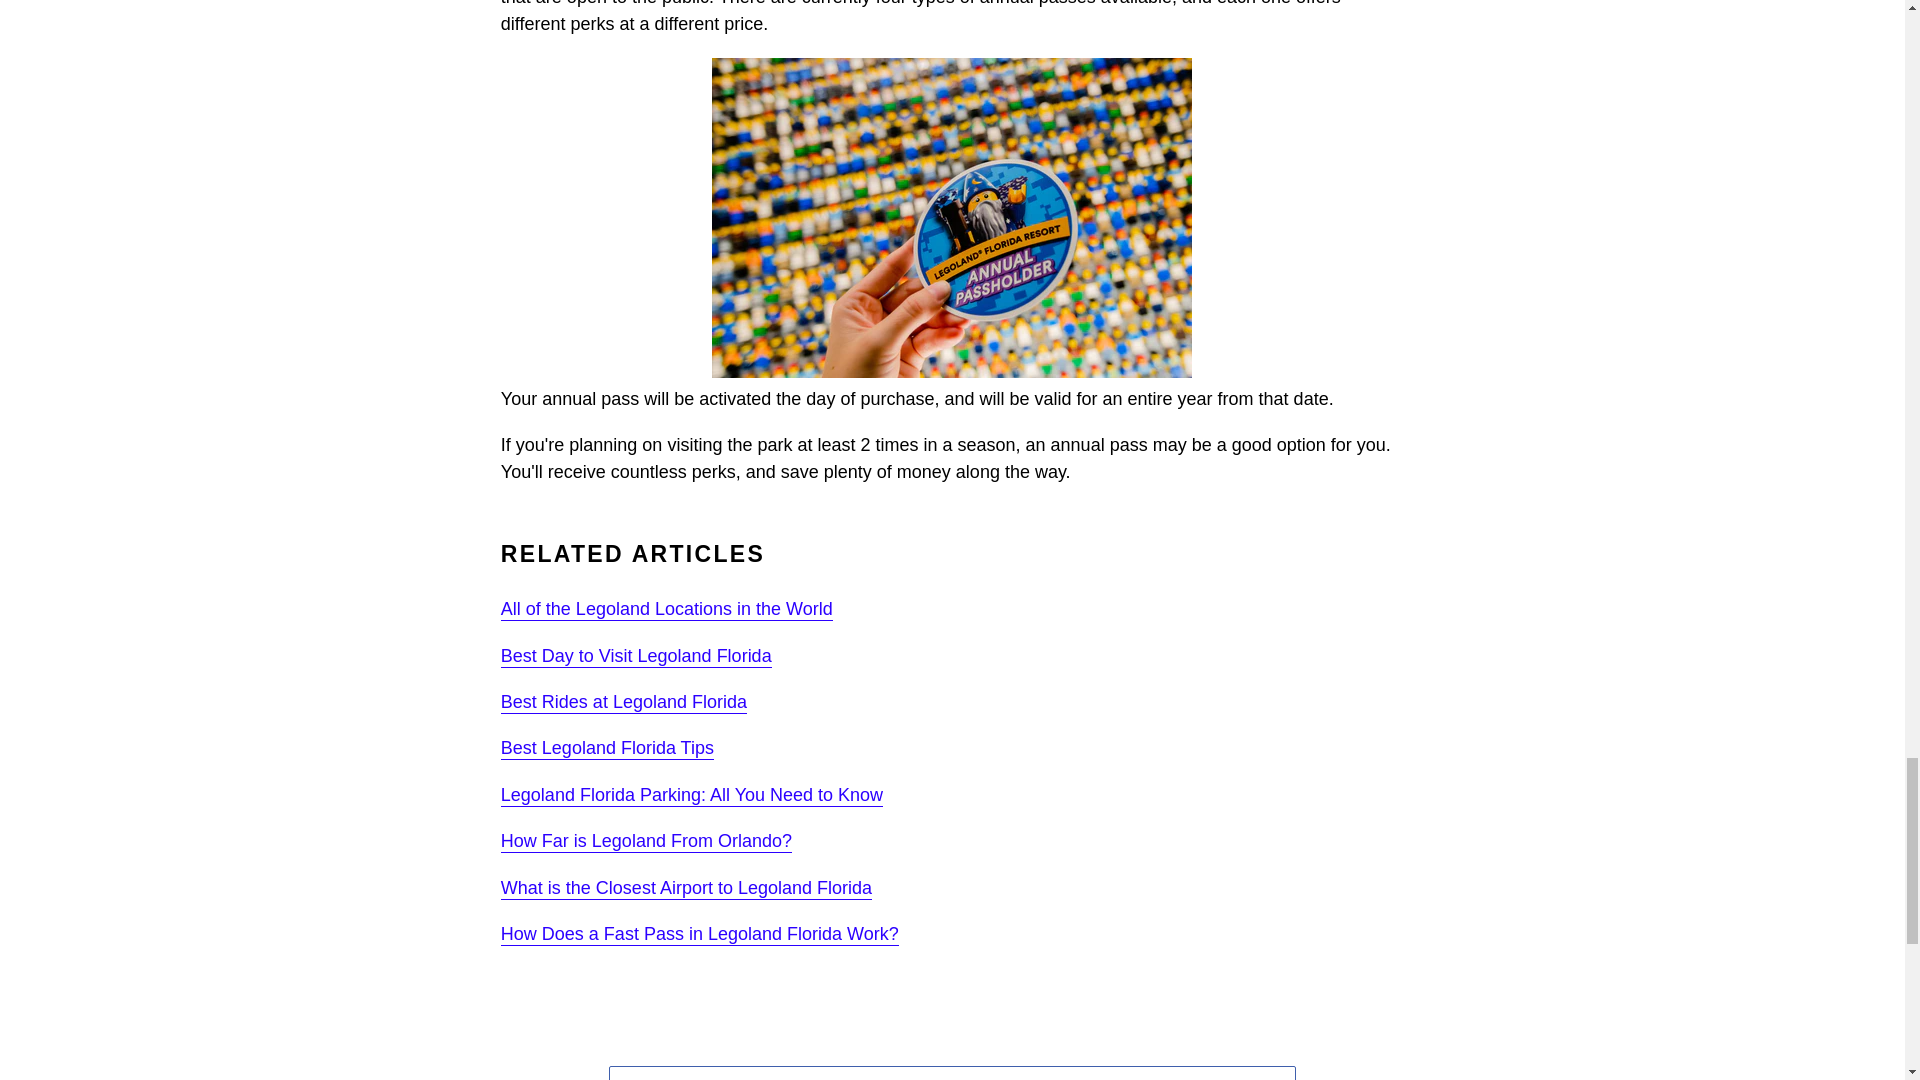 Image resolution: width=1920 pixels, height=1080 pixels. Describe the element at coordinates (646, 842) in the screenshot. I see `how far is legoland from orlando` at that location.